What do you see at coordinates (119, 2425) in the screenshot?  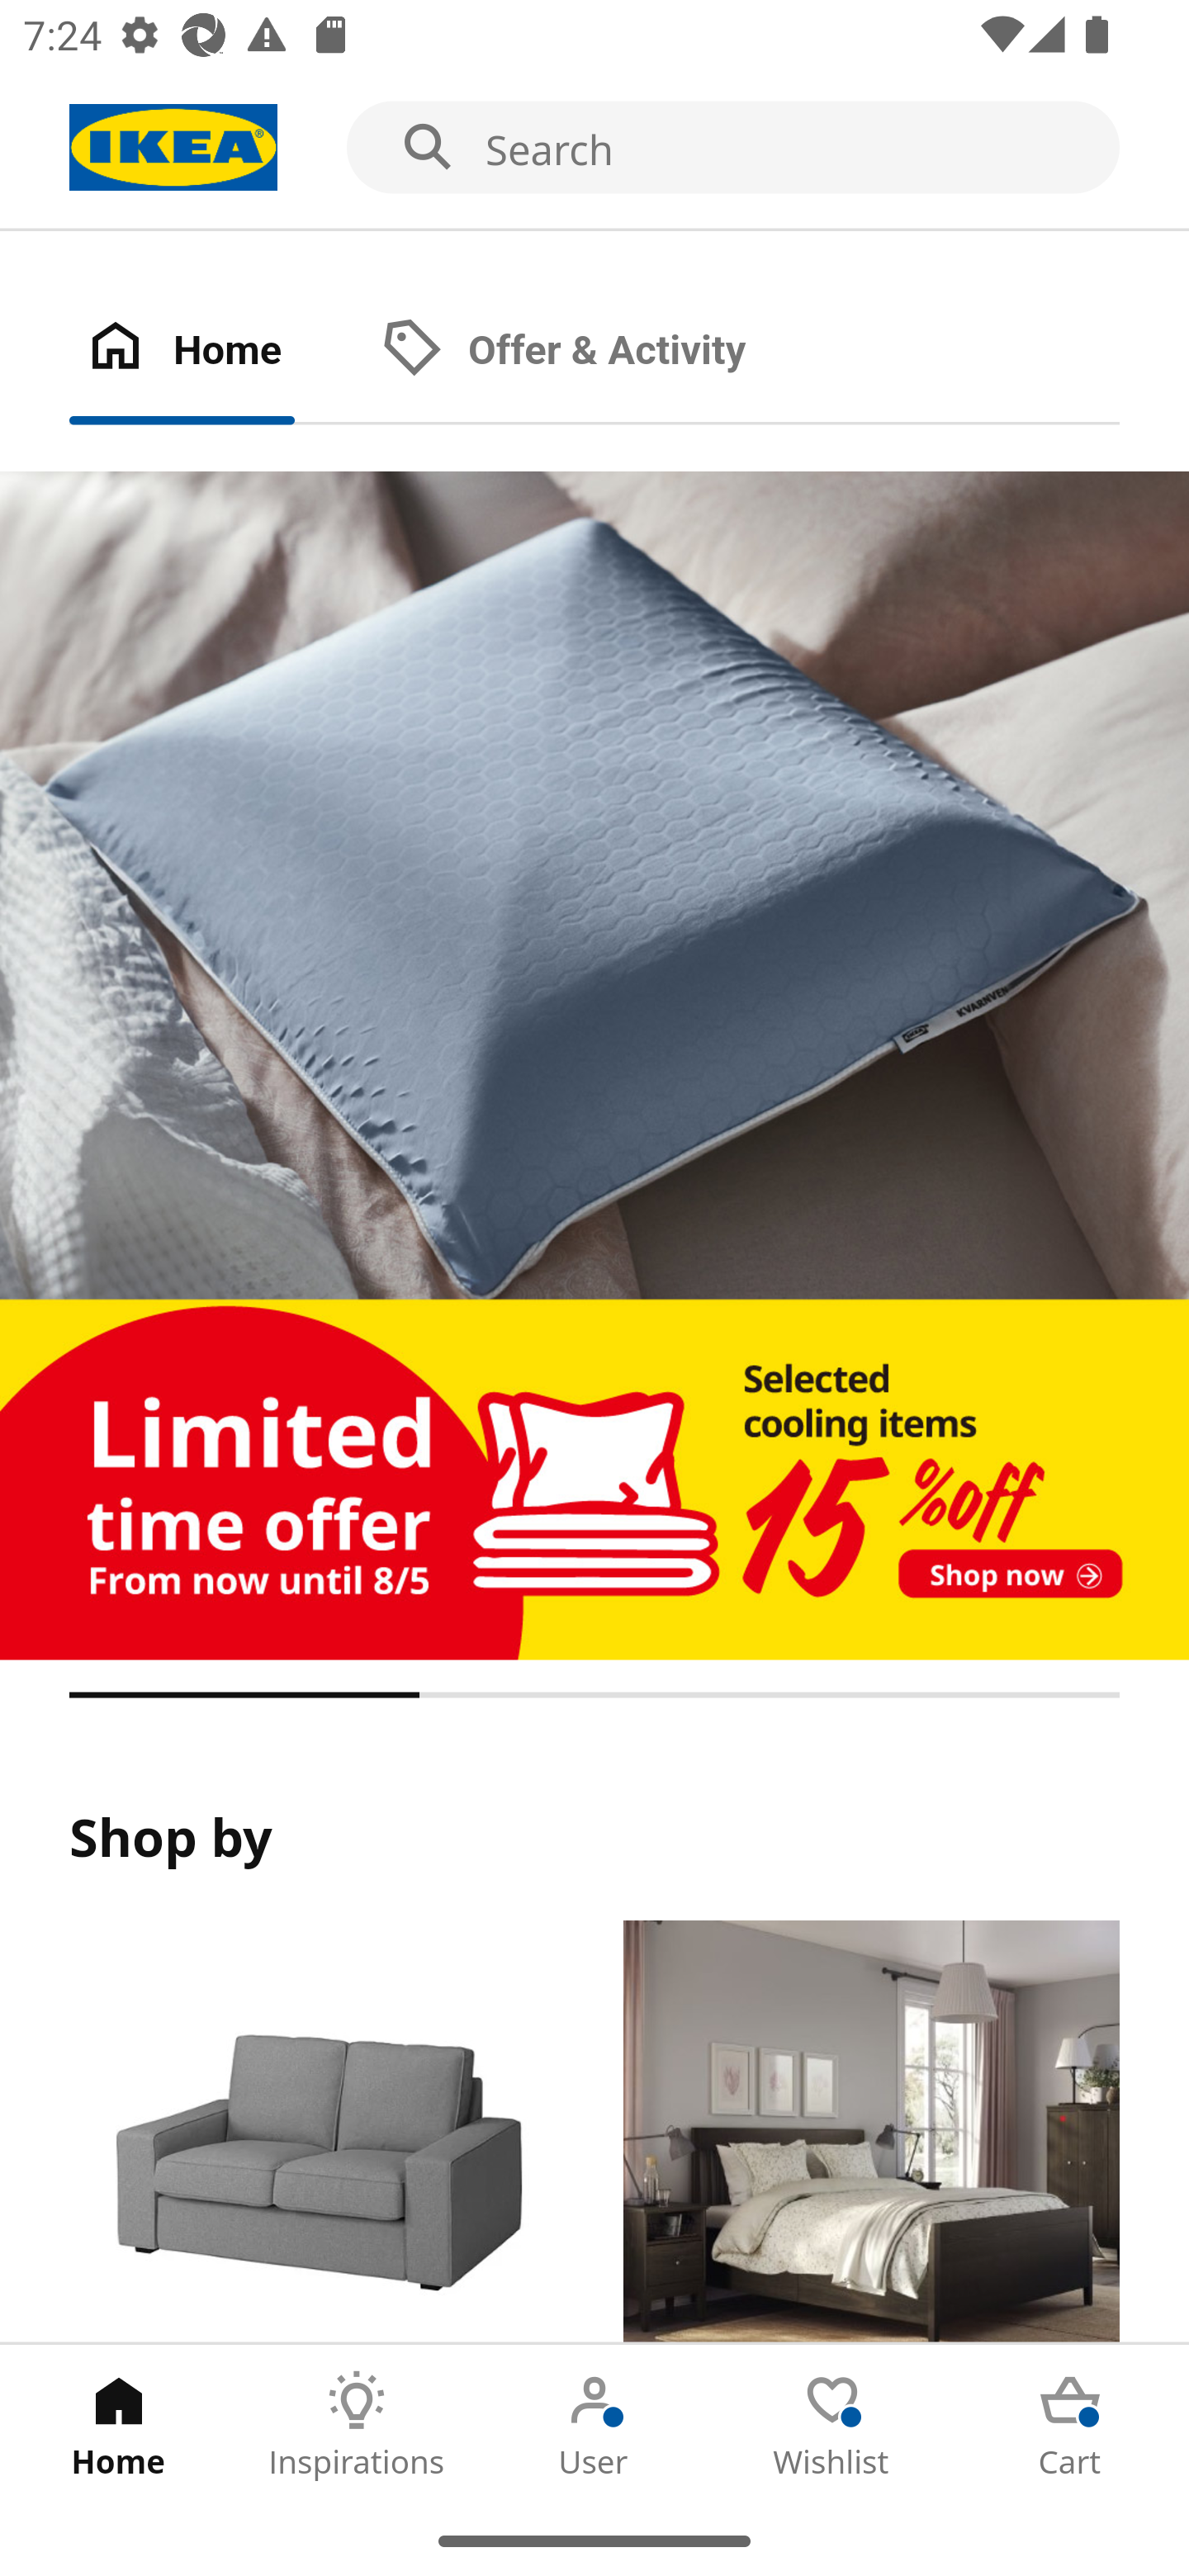 I see `Home
Tab 1 of 5` at bounding box center [119, 2425].